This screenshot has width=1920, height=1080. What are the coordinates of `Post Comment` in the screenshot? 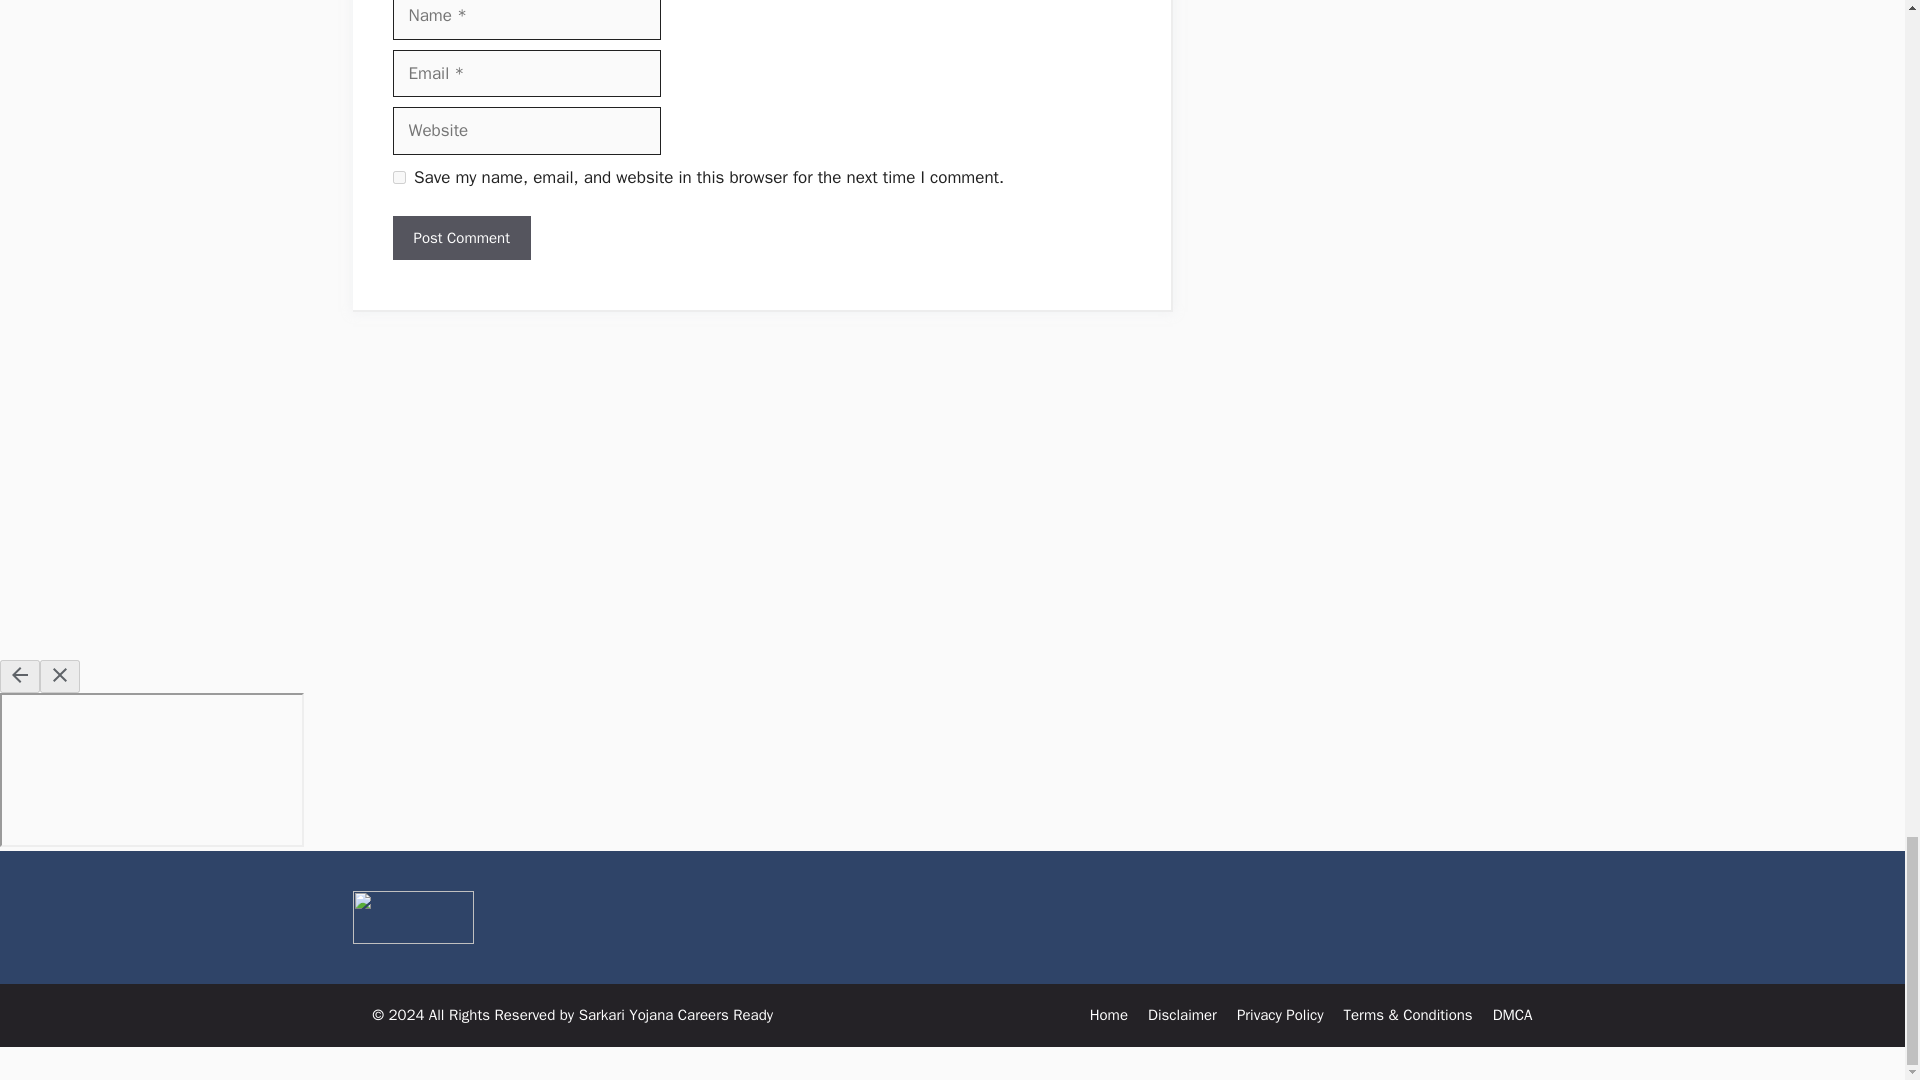 It's located at (460, 238).